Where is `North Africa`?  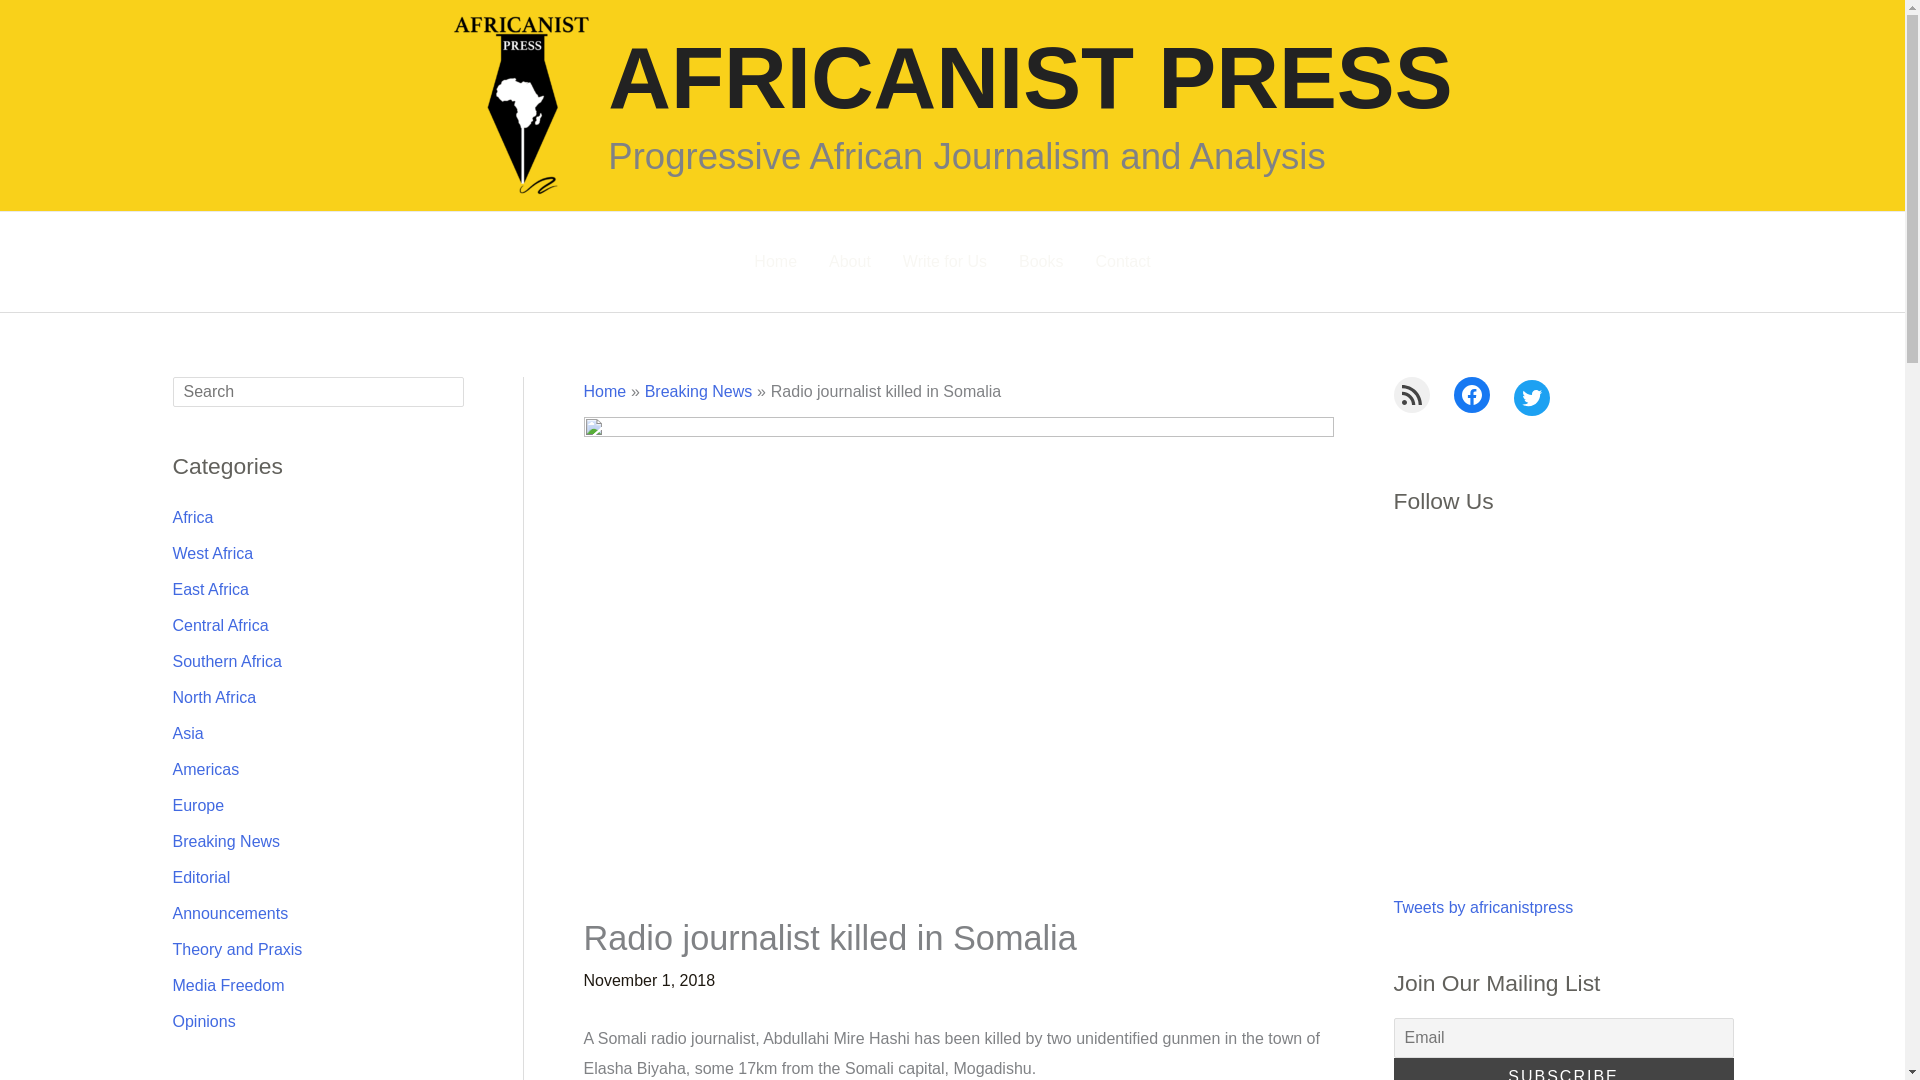
North Africa is located at coordinates (214, 696).